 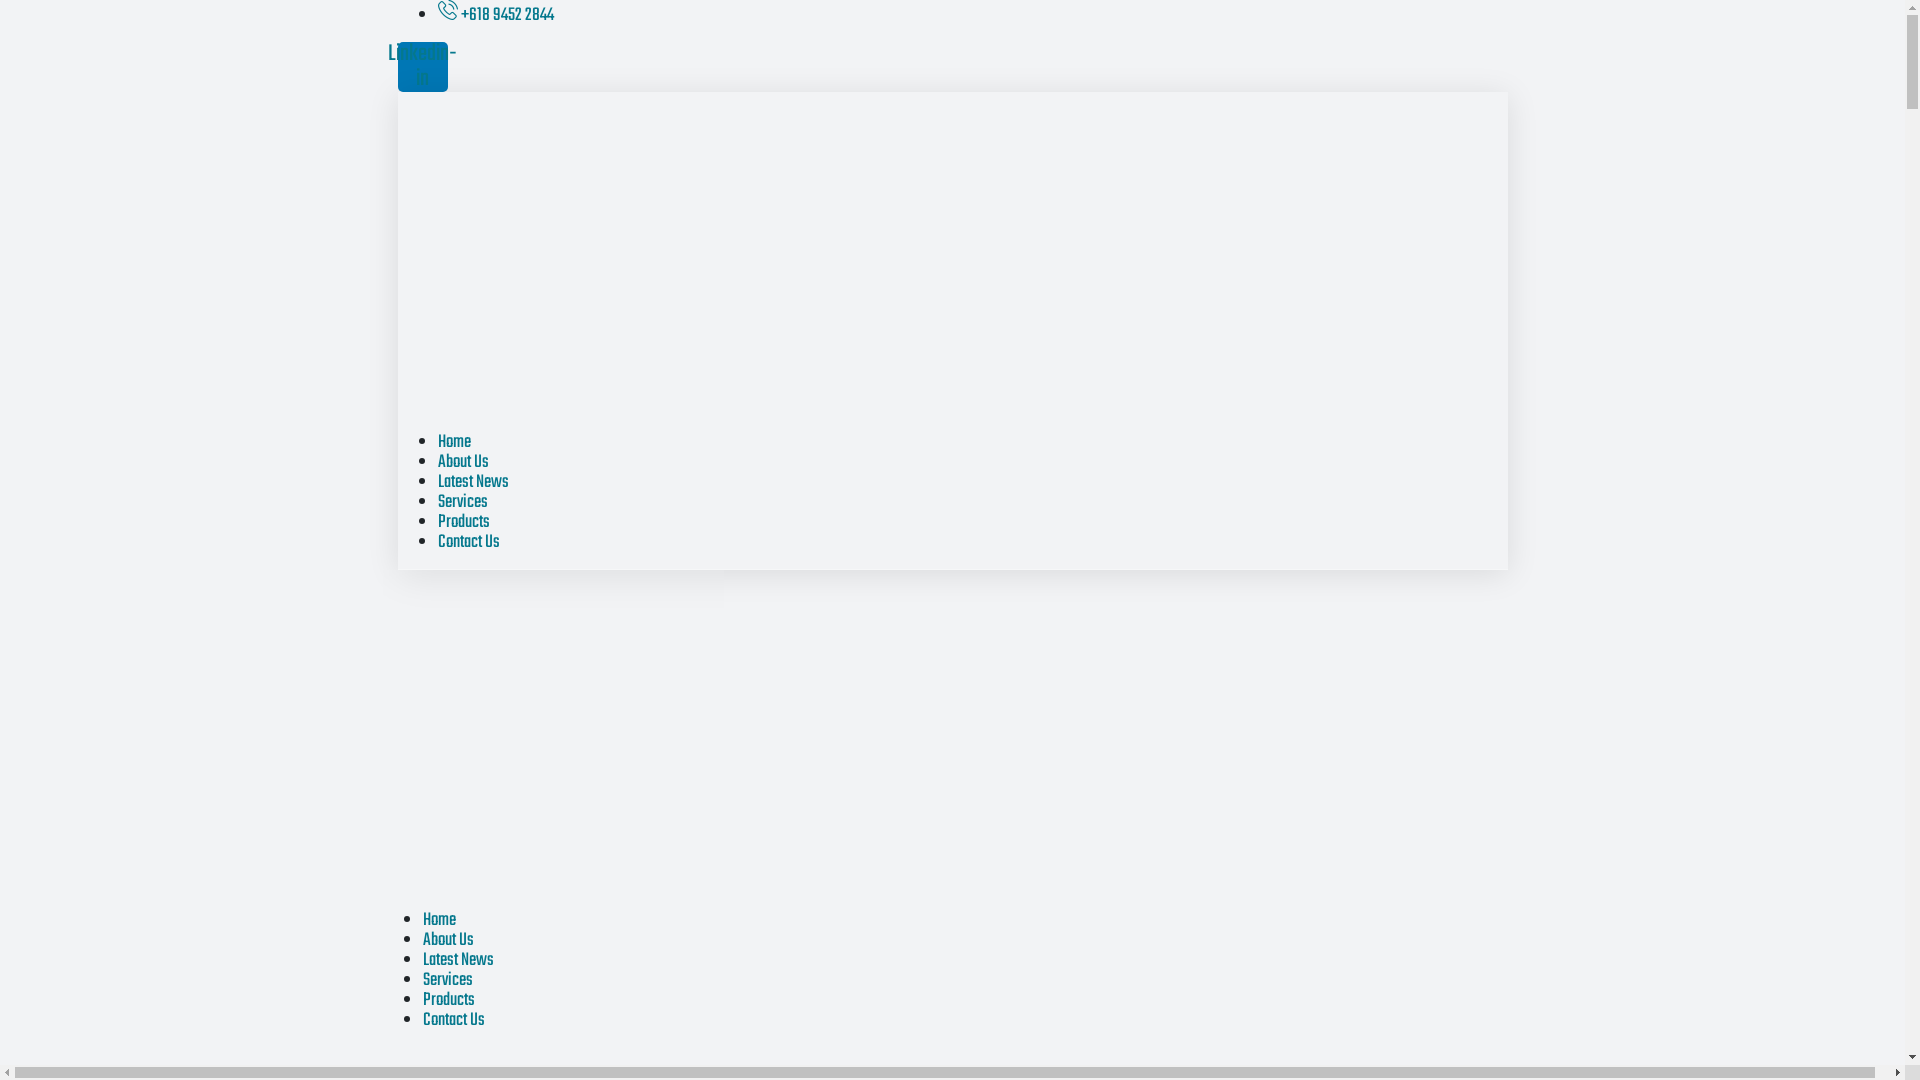 I want to click on Services, so click(x=447, y=980).